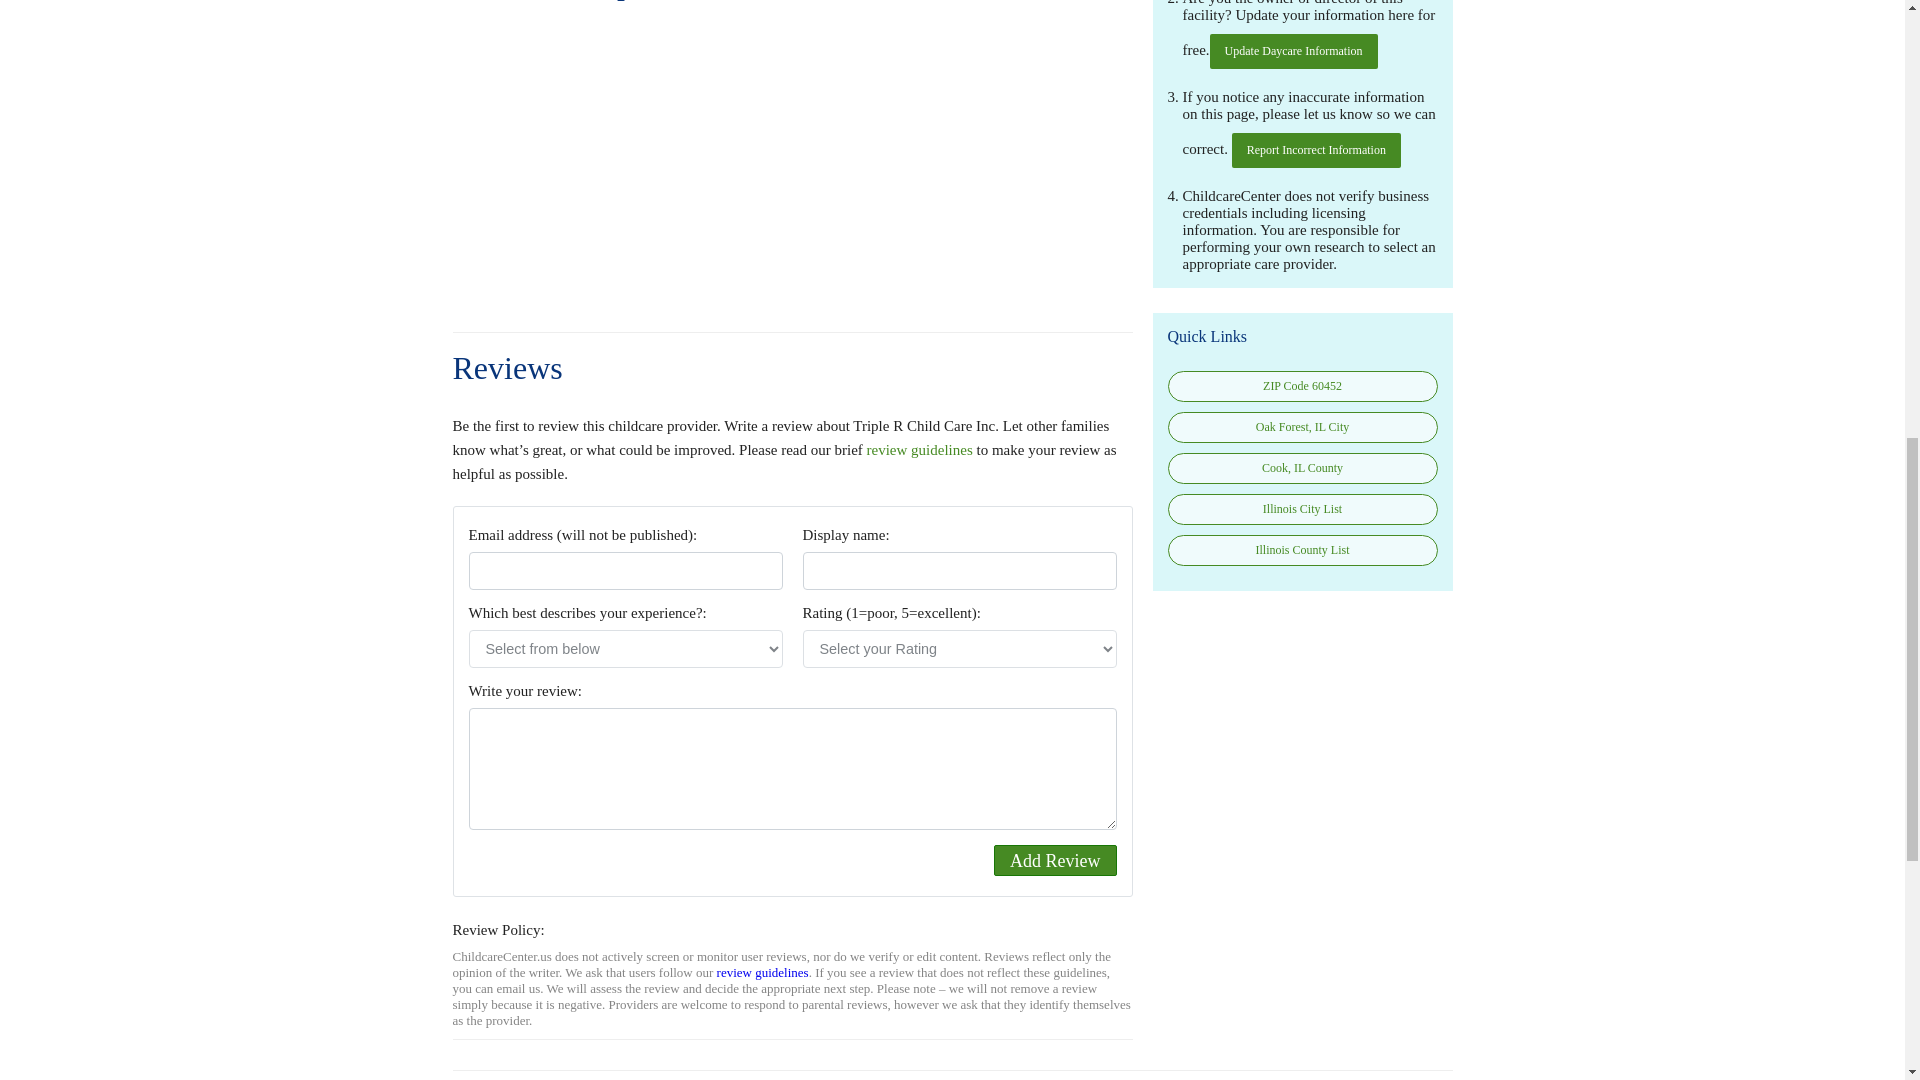  I want to click on review guidelines, so click(920, 449).